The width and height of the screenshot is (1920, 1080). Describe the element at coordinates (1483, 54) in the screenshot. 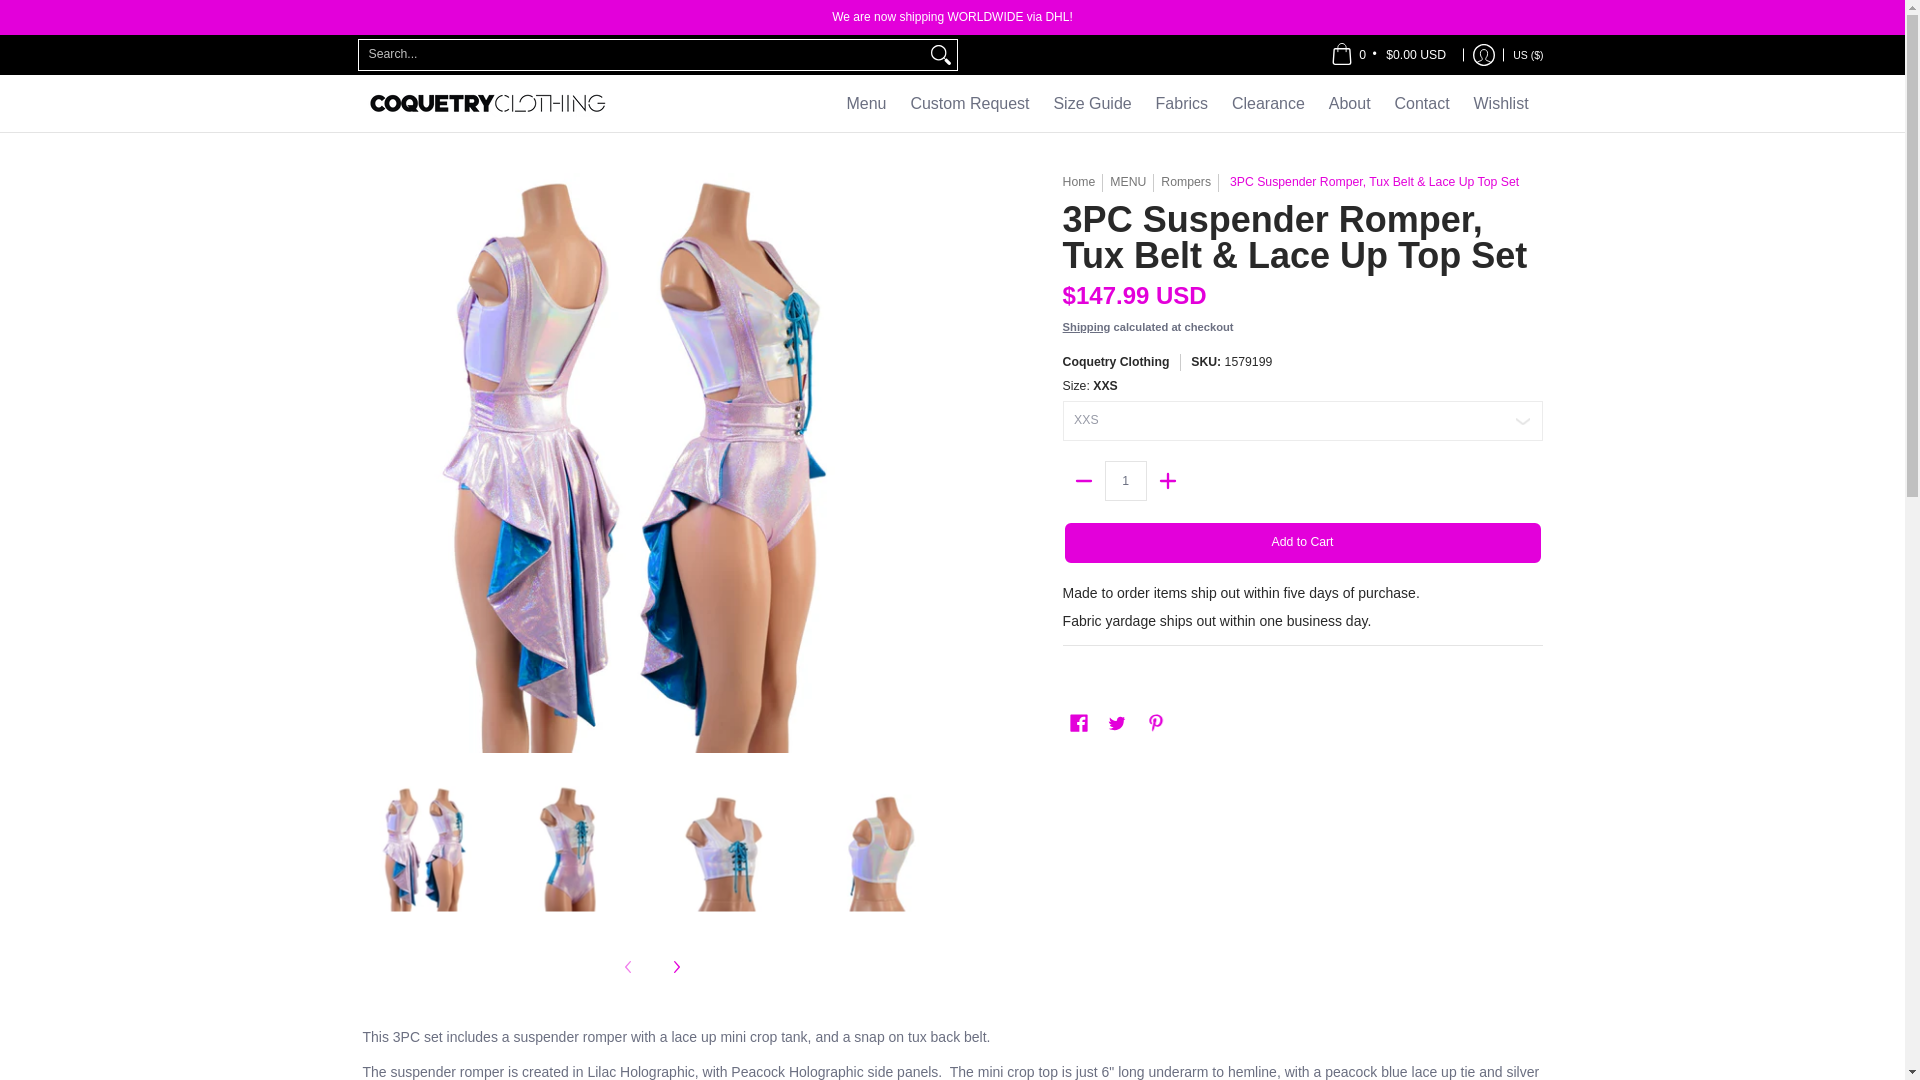

I see `Log in` at that location.